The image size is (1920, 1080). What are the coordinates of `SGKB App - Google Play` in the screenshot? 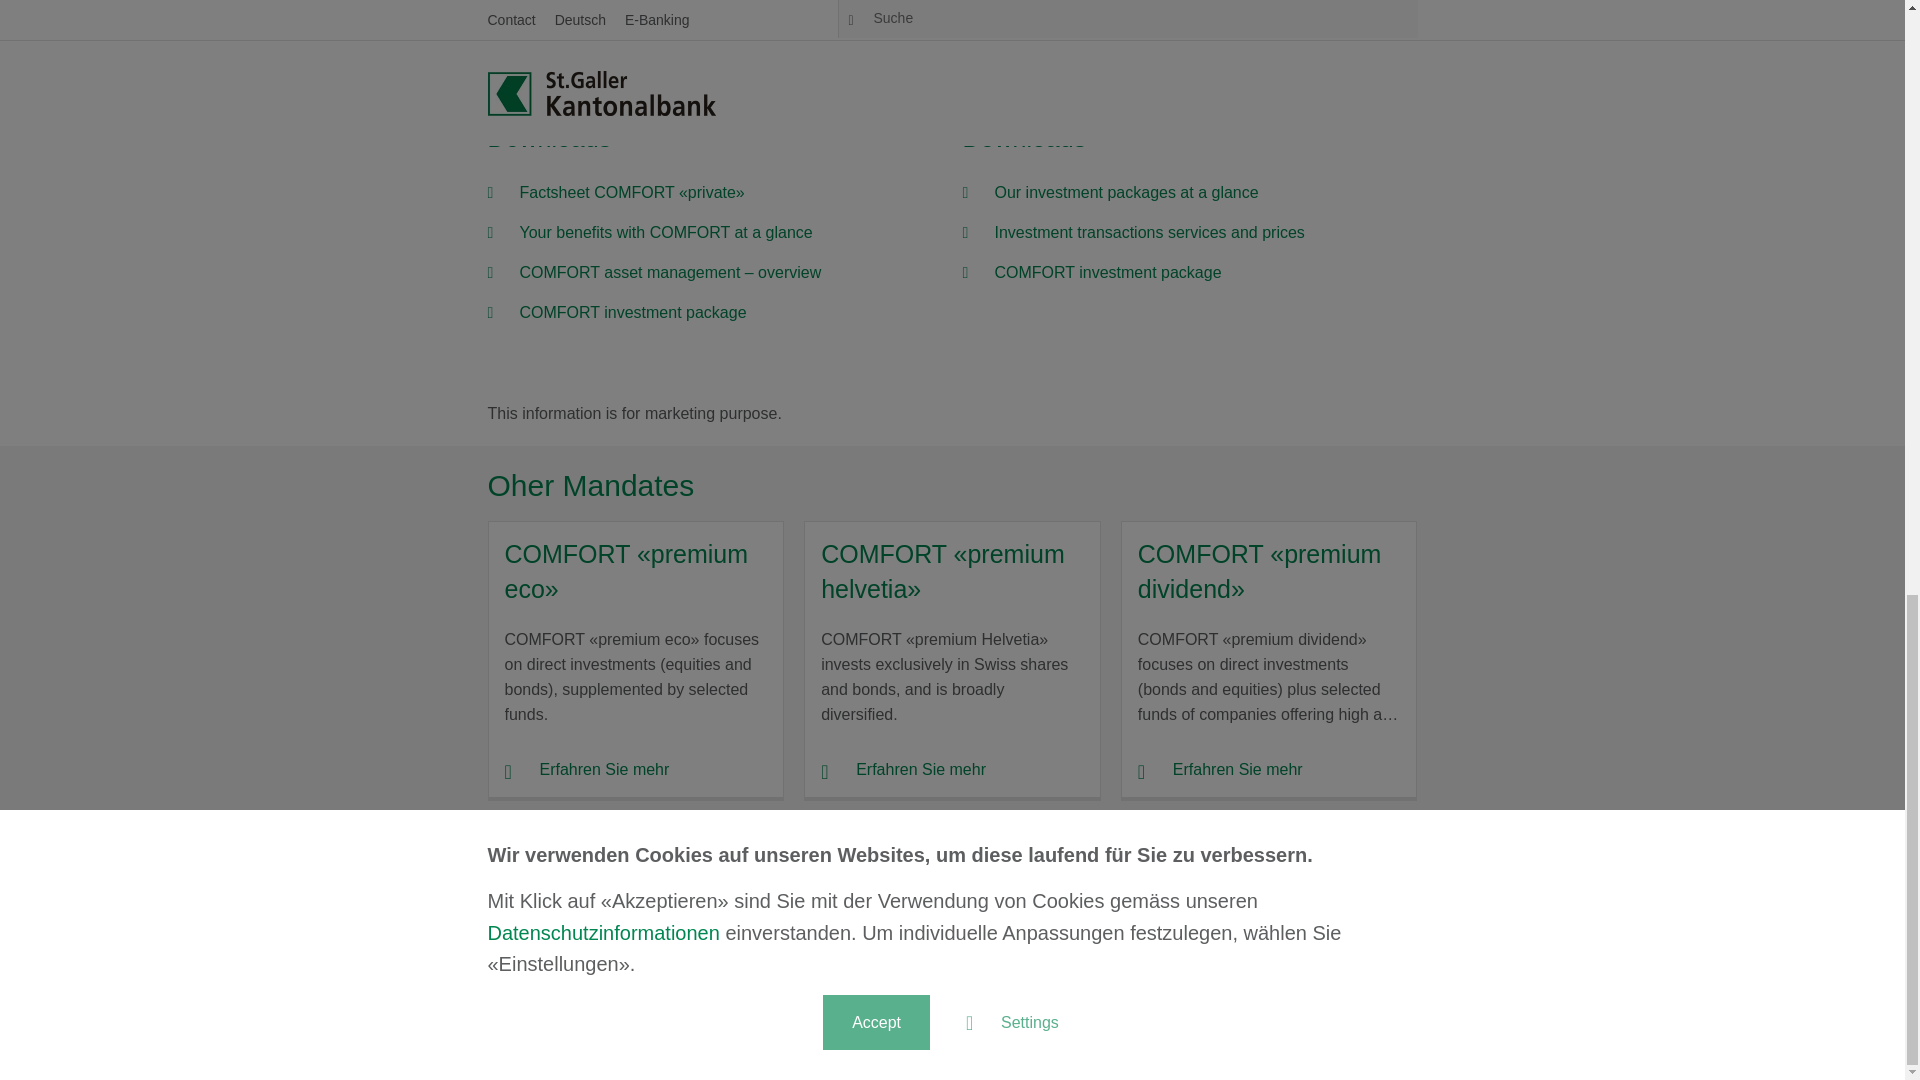 It's located at (884, 1036).